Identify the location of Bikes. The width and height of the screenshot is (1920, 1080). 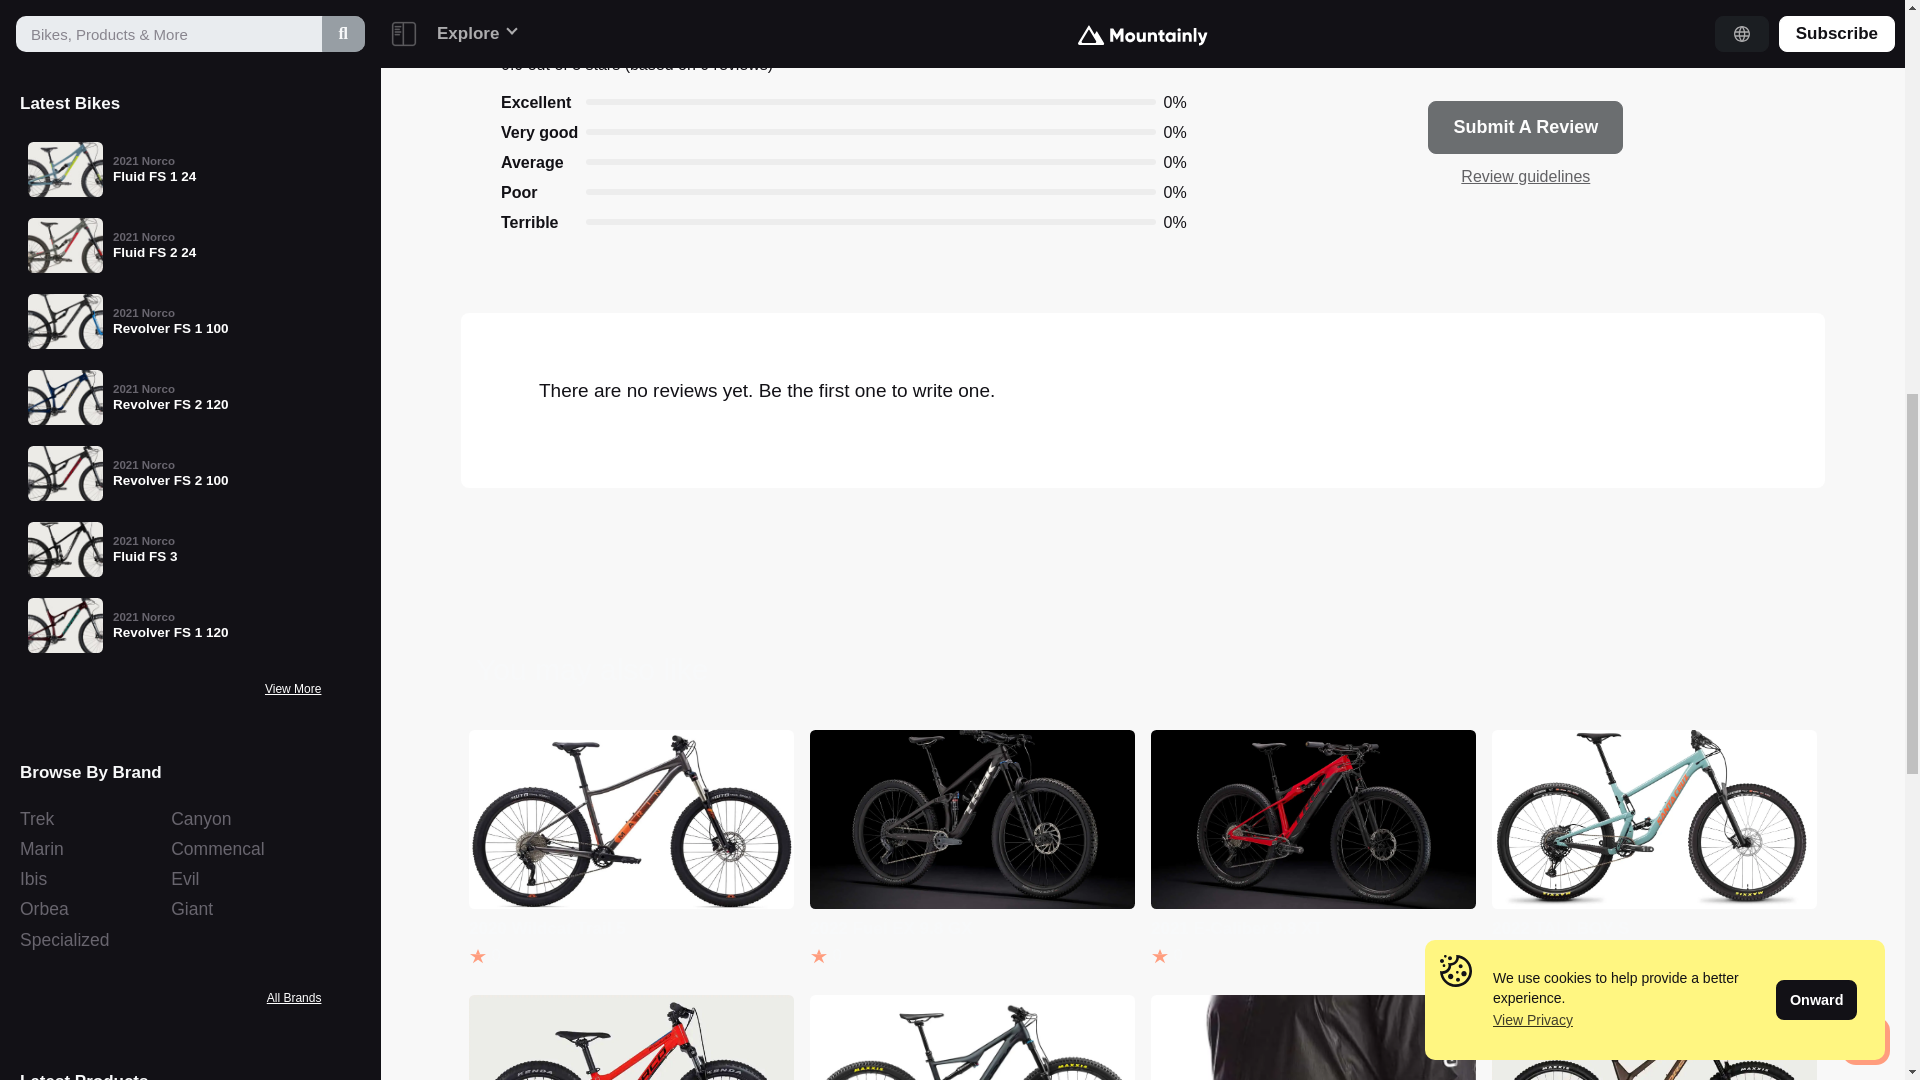
(170, 594).